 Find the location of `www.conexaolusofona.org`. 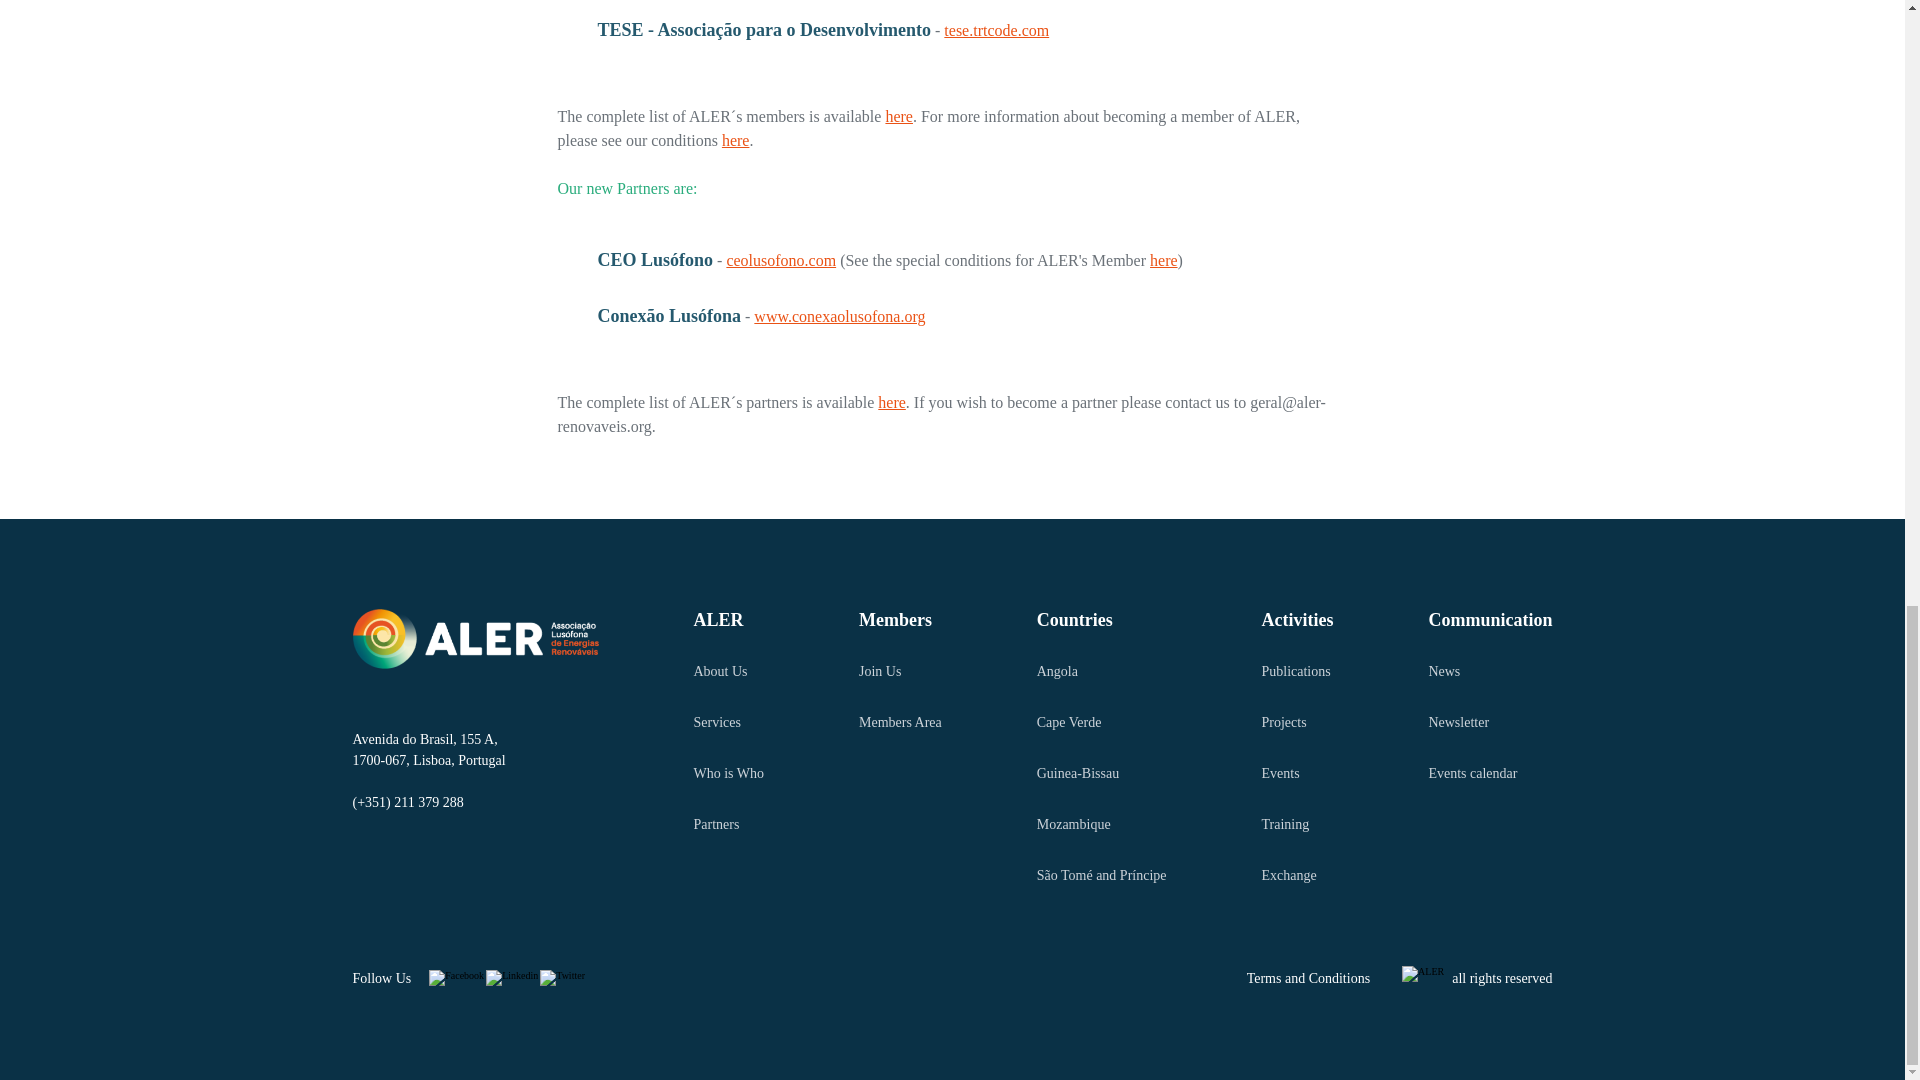

www.conexaolusofona.org is located at coordinates (840, 316).